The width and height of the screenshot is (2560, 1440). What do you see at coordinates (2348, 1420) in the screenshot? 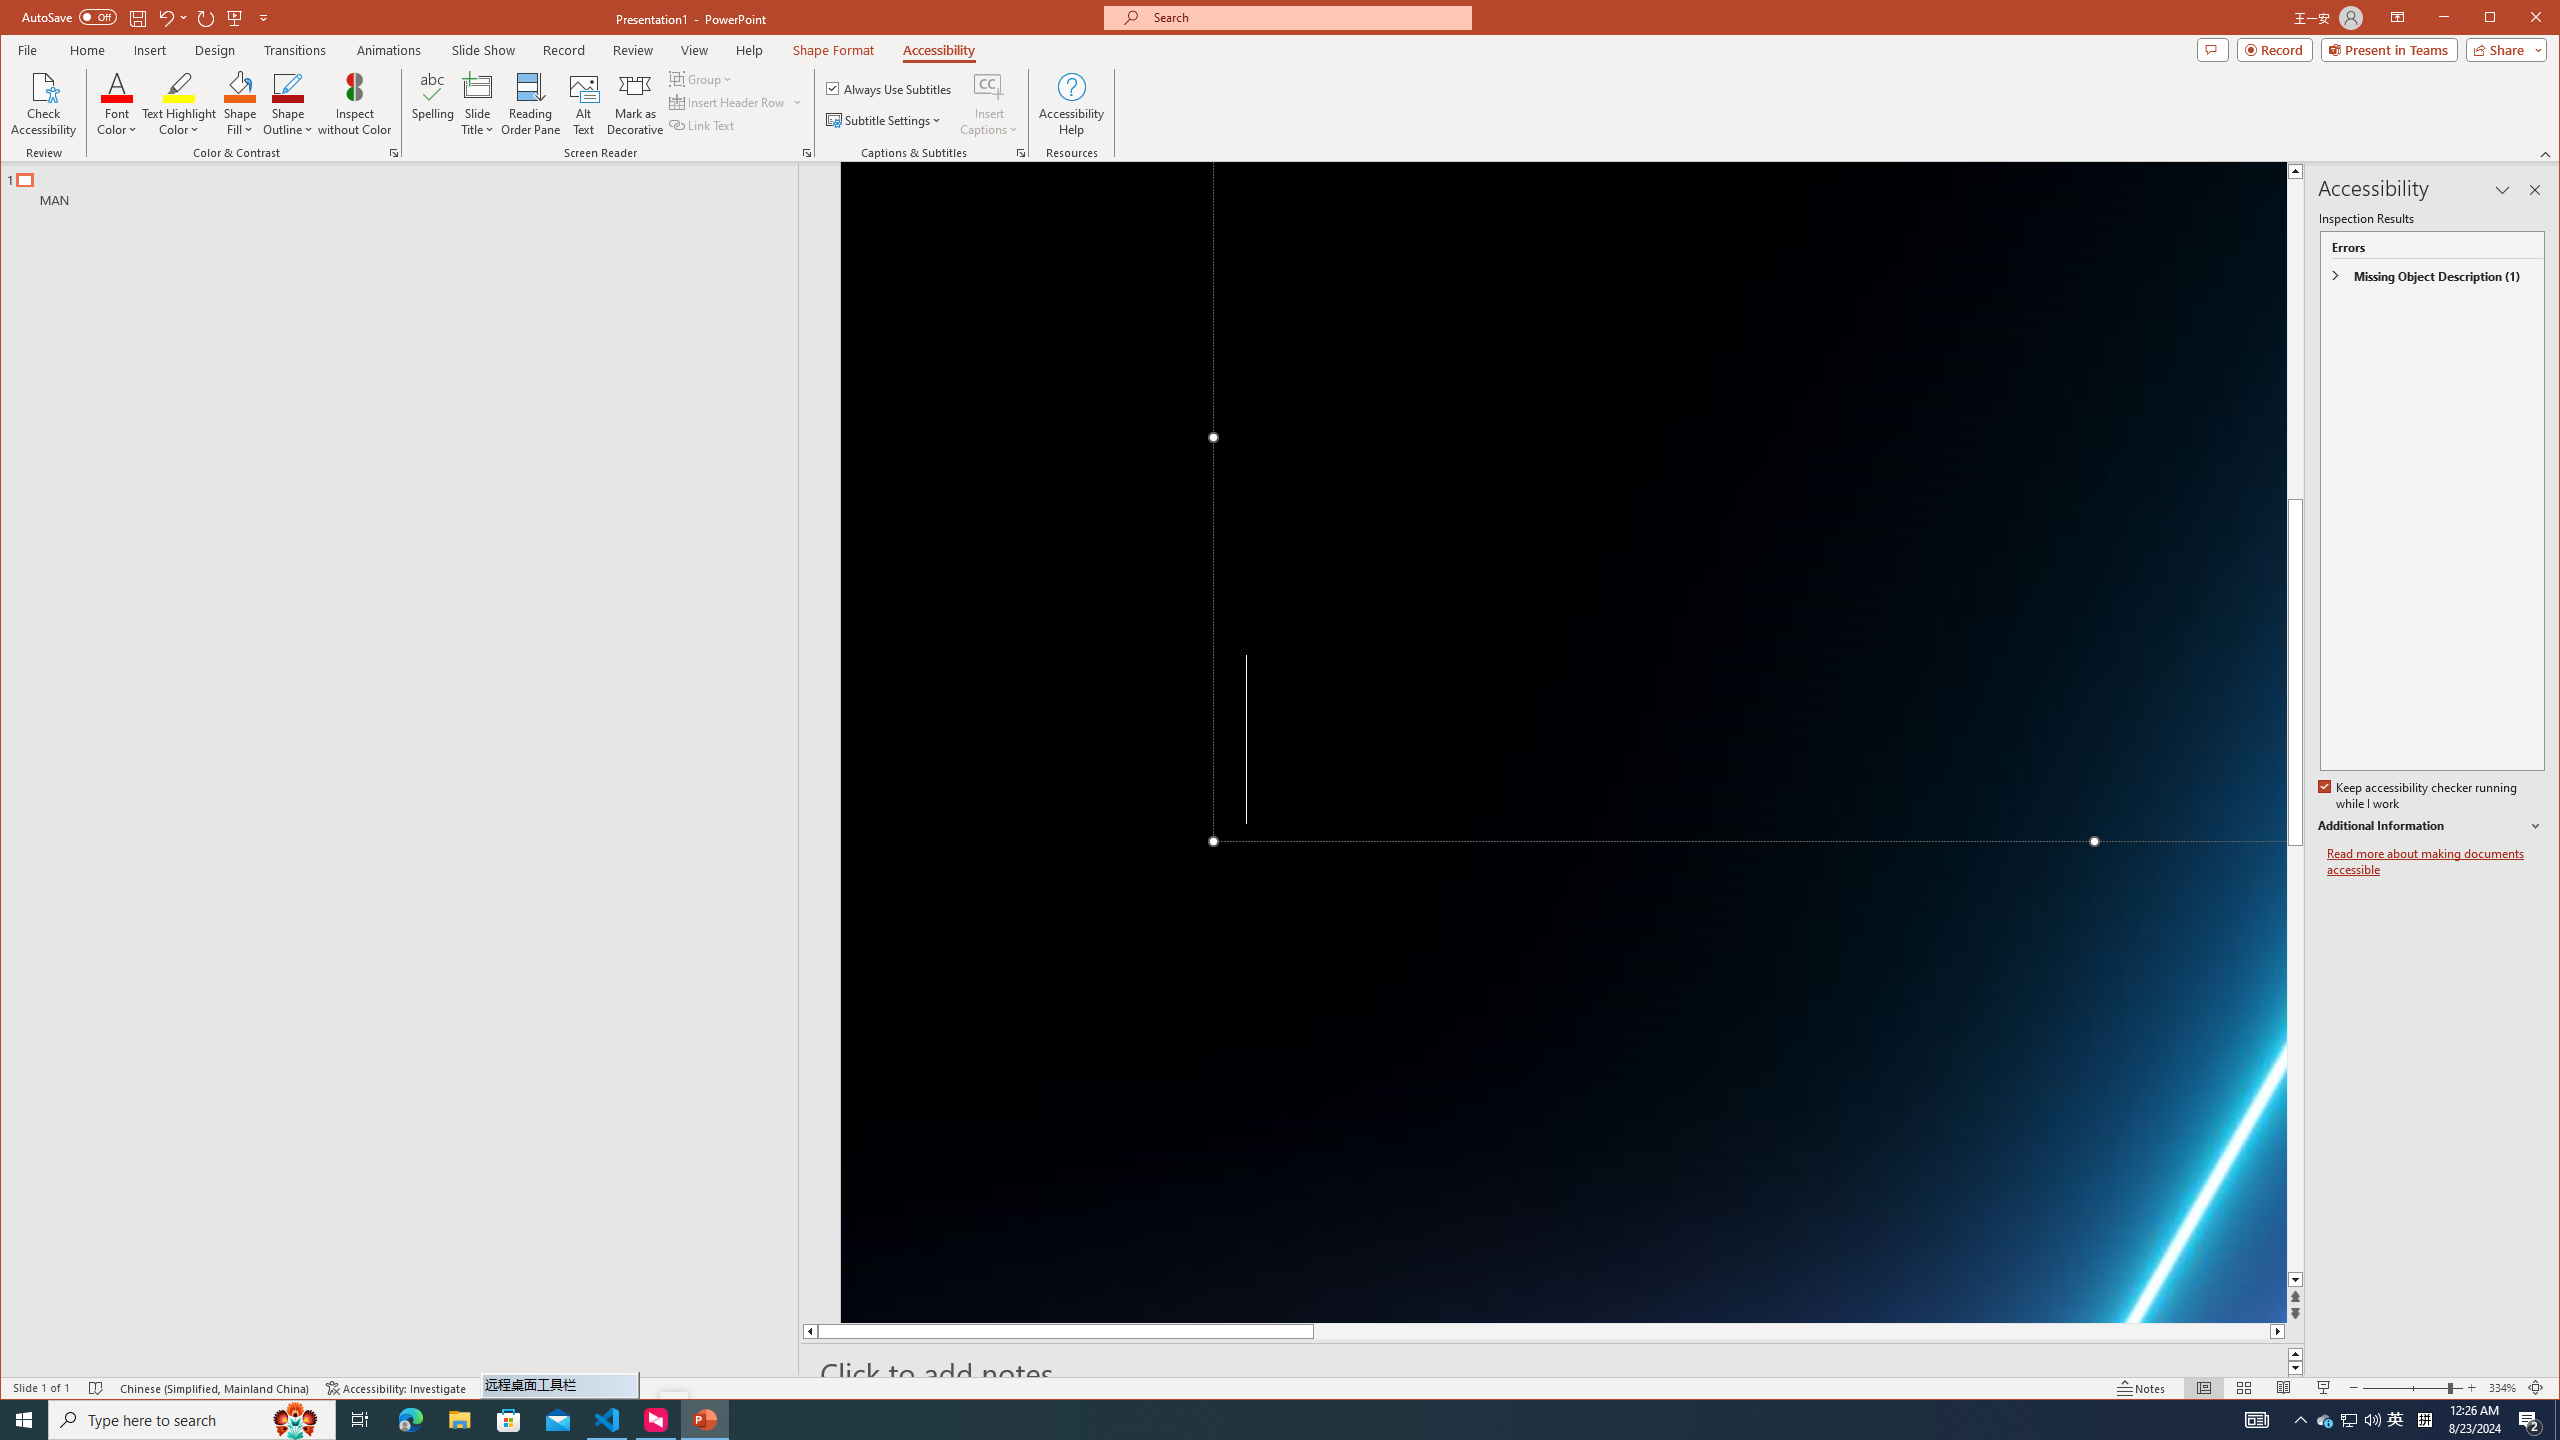
I see `Notification Chevron` at bounding box center [2348, 1420].